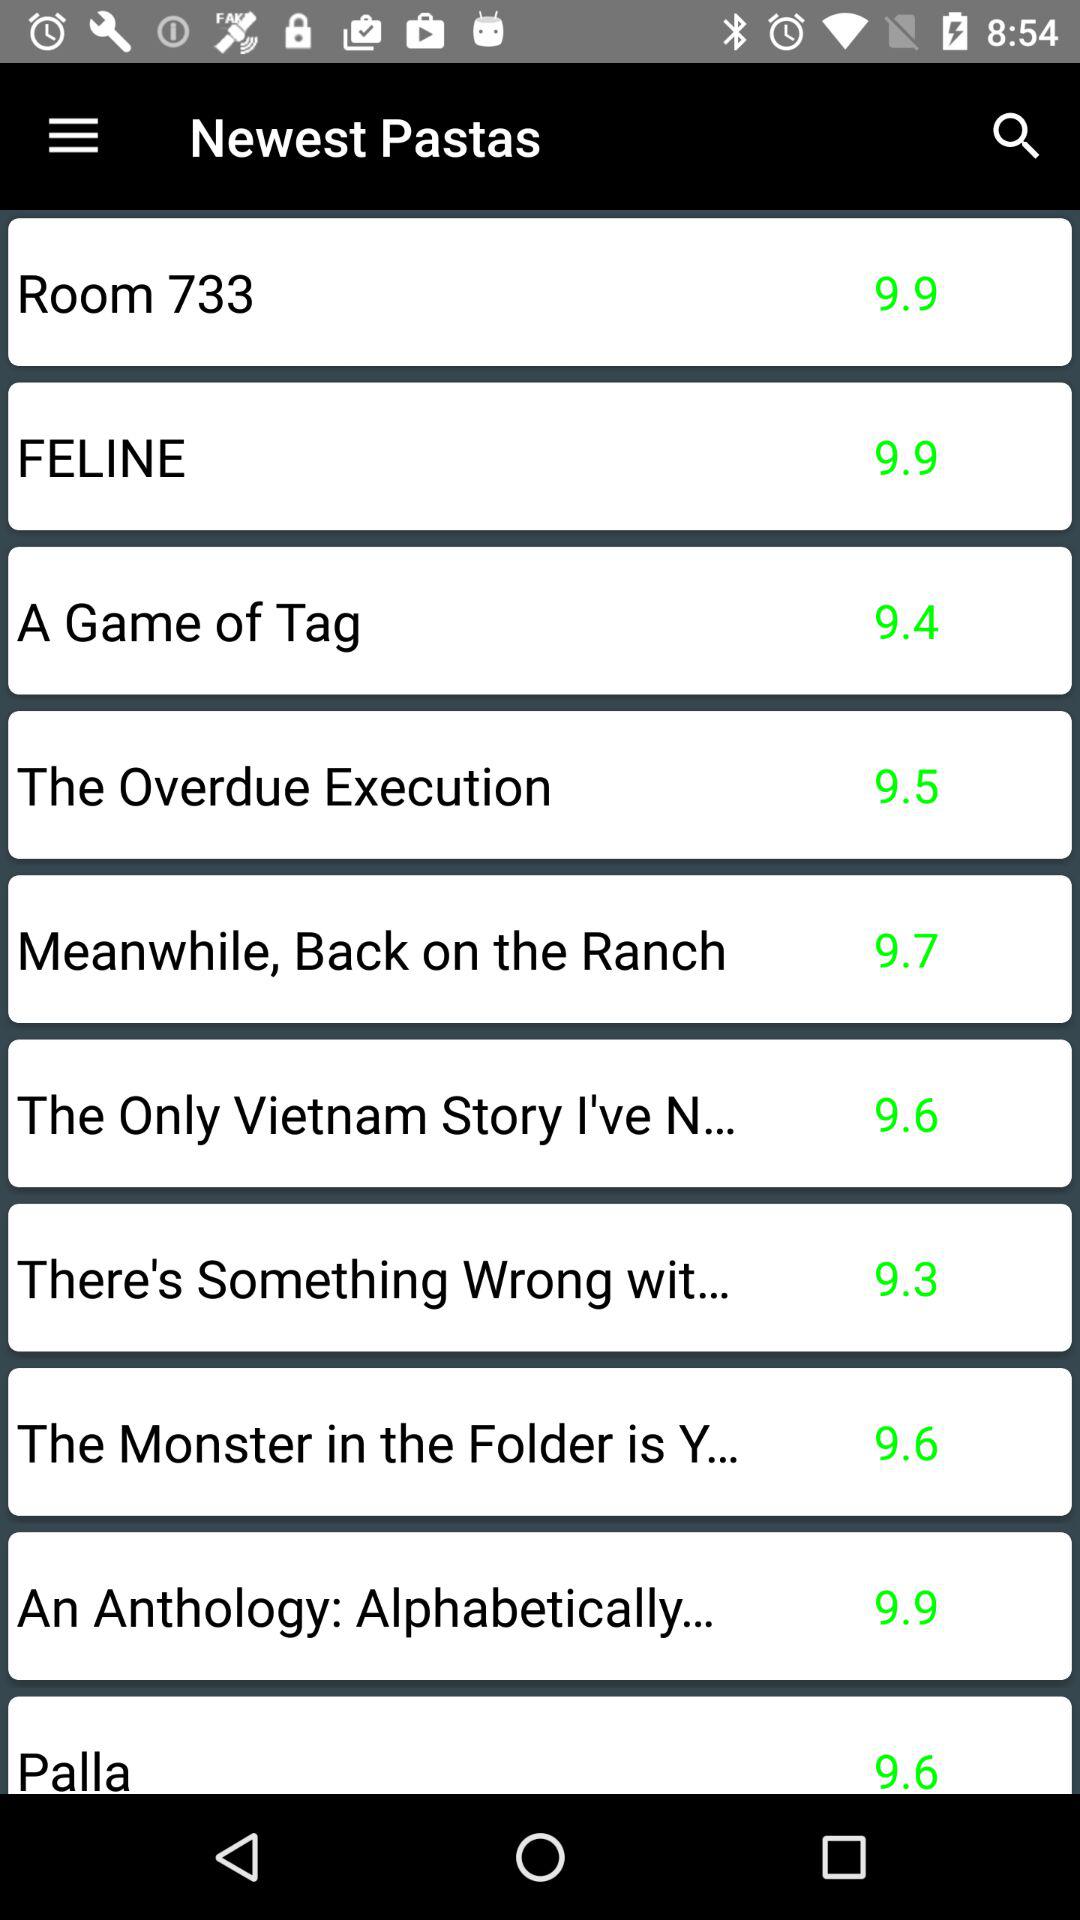  What do you see at coordinates (73, 136) in the screenshot?
I see `turn on the item to the left of newest pastas icon` at bounding box center [73, 136].